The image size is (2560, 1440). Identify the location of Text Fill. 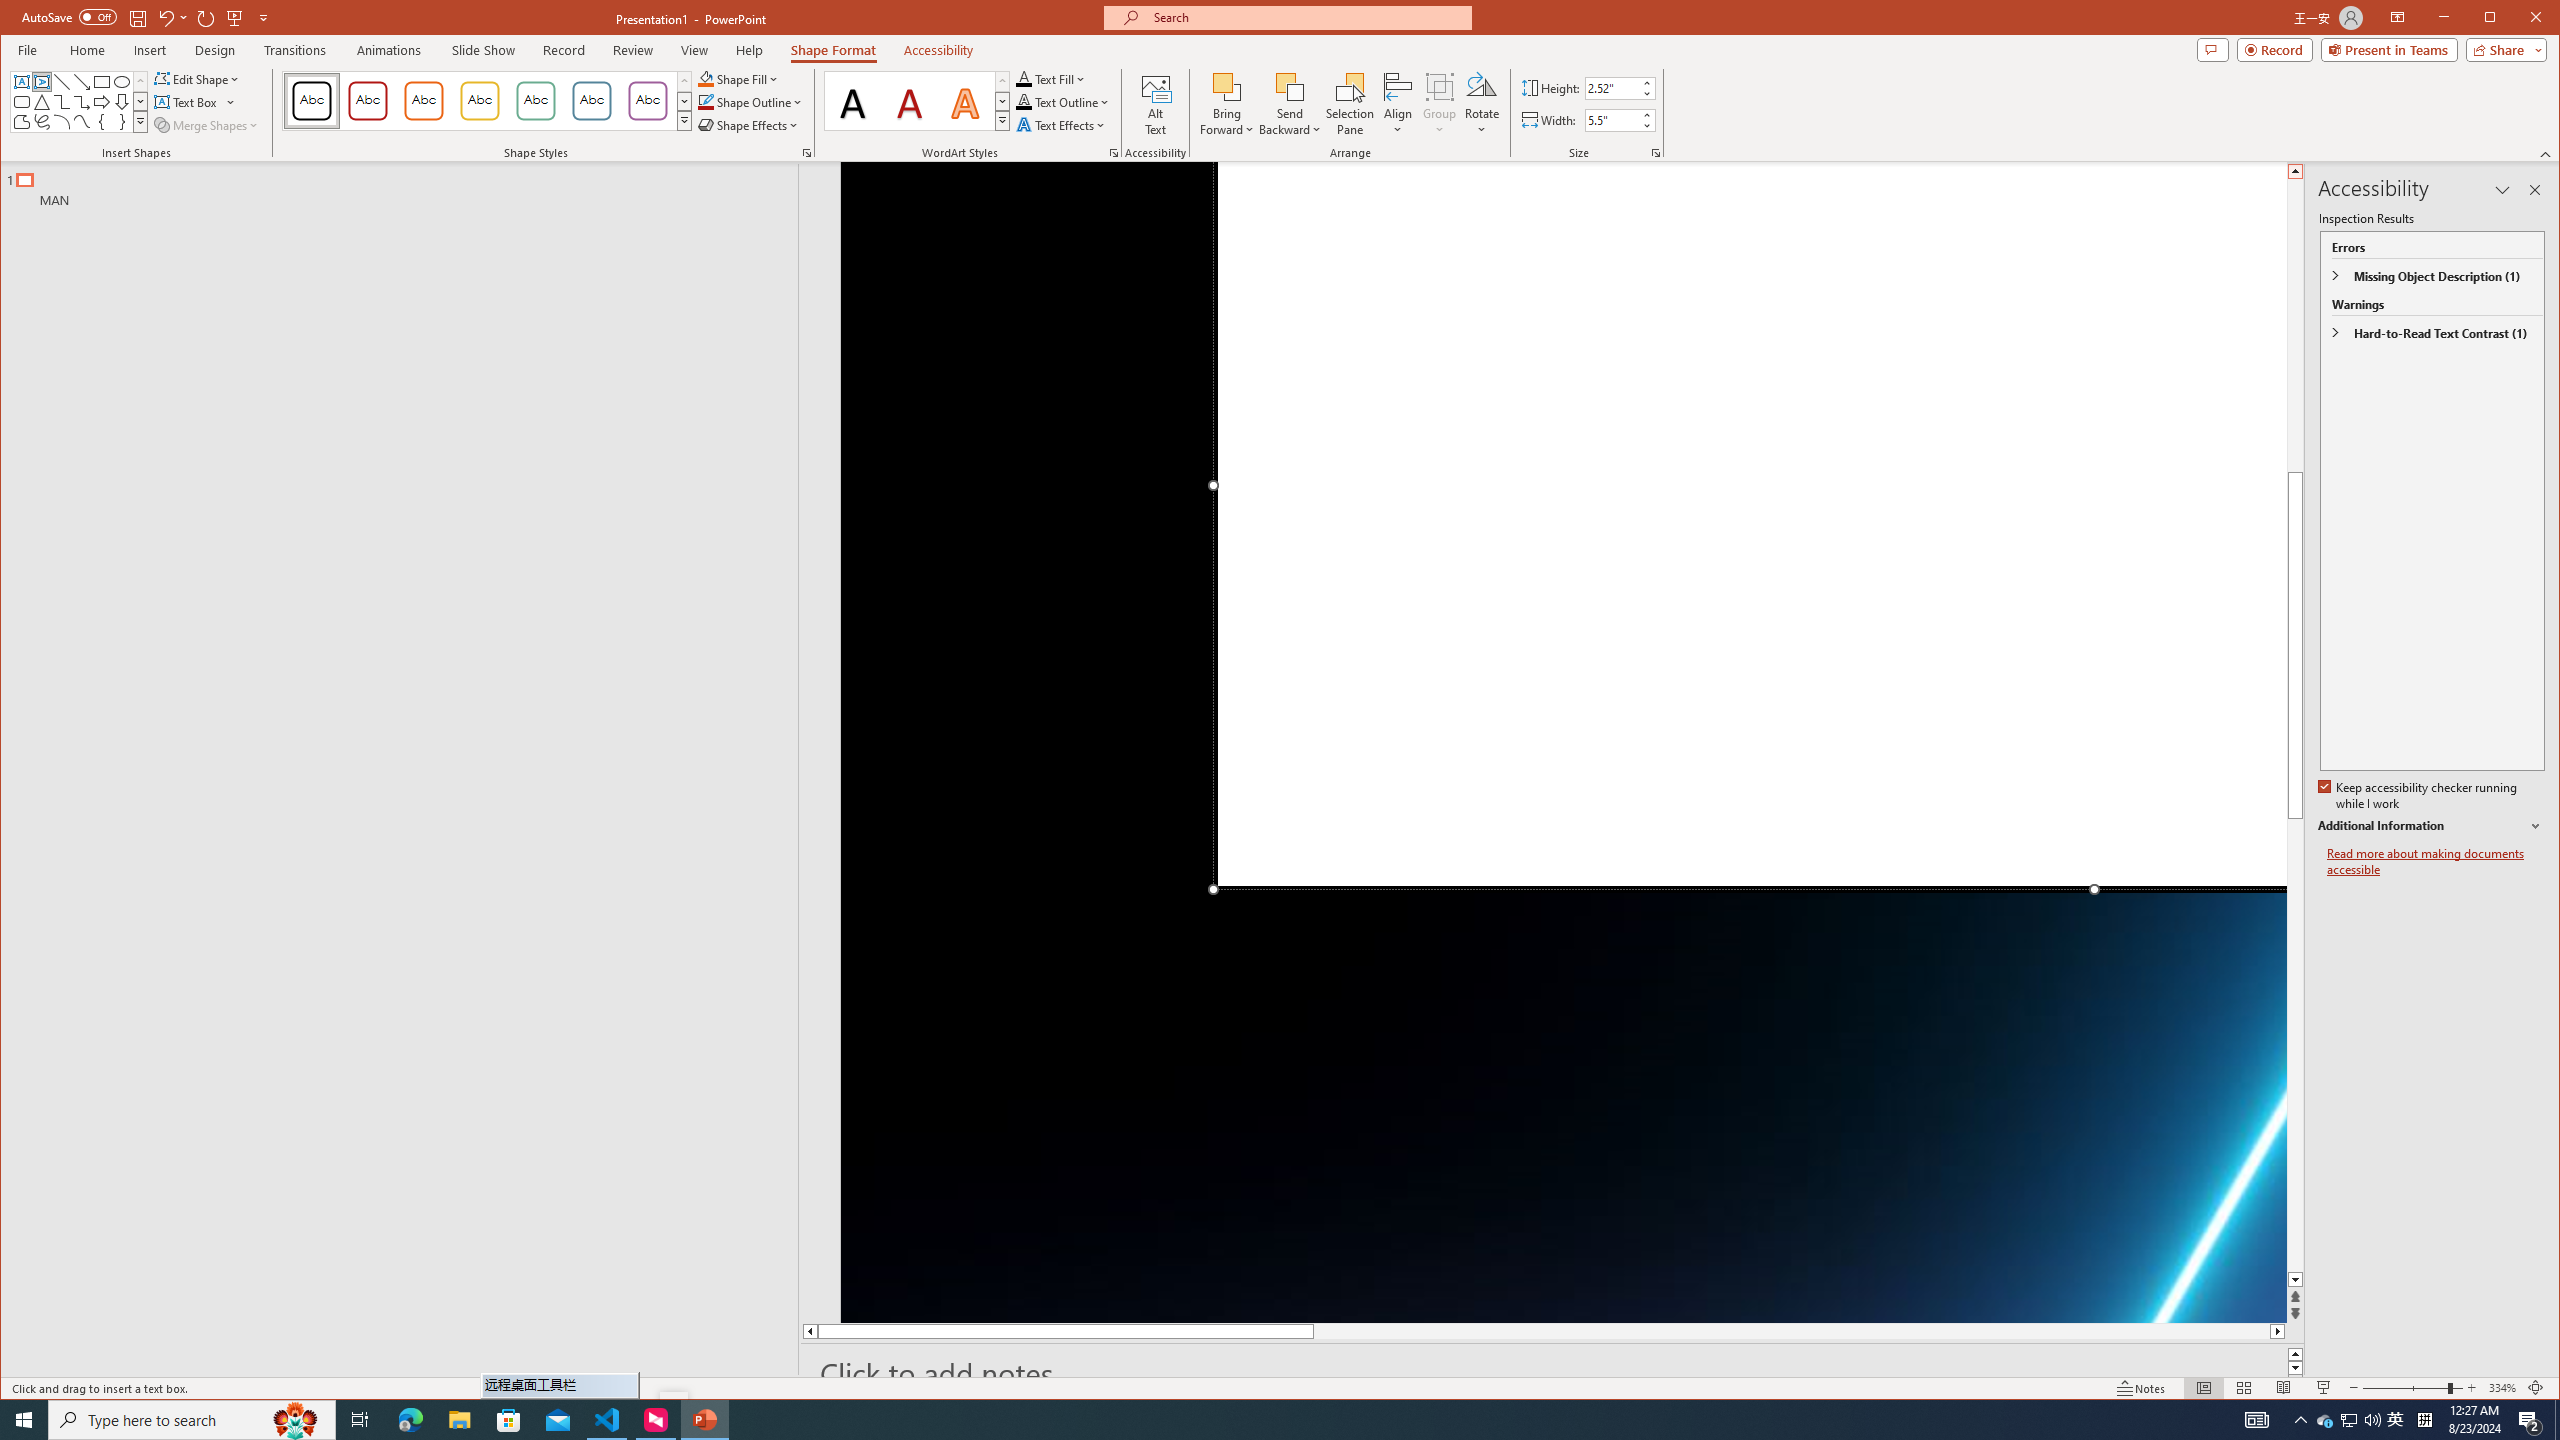
(1052, 78).